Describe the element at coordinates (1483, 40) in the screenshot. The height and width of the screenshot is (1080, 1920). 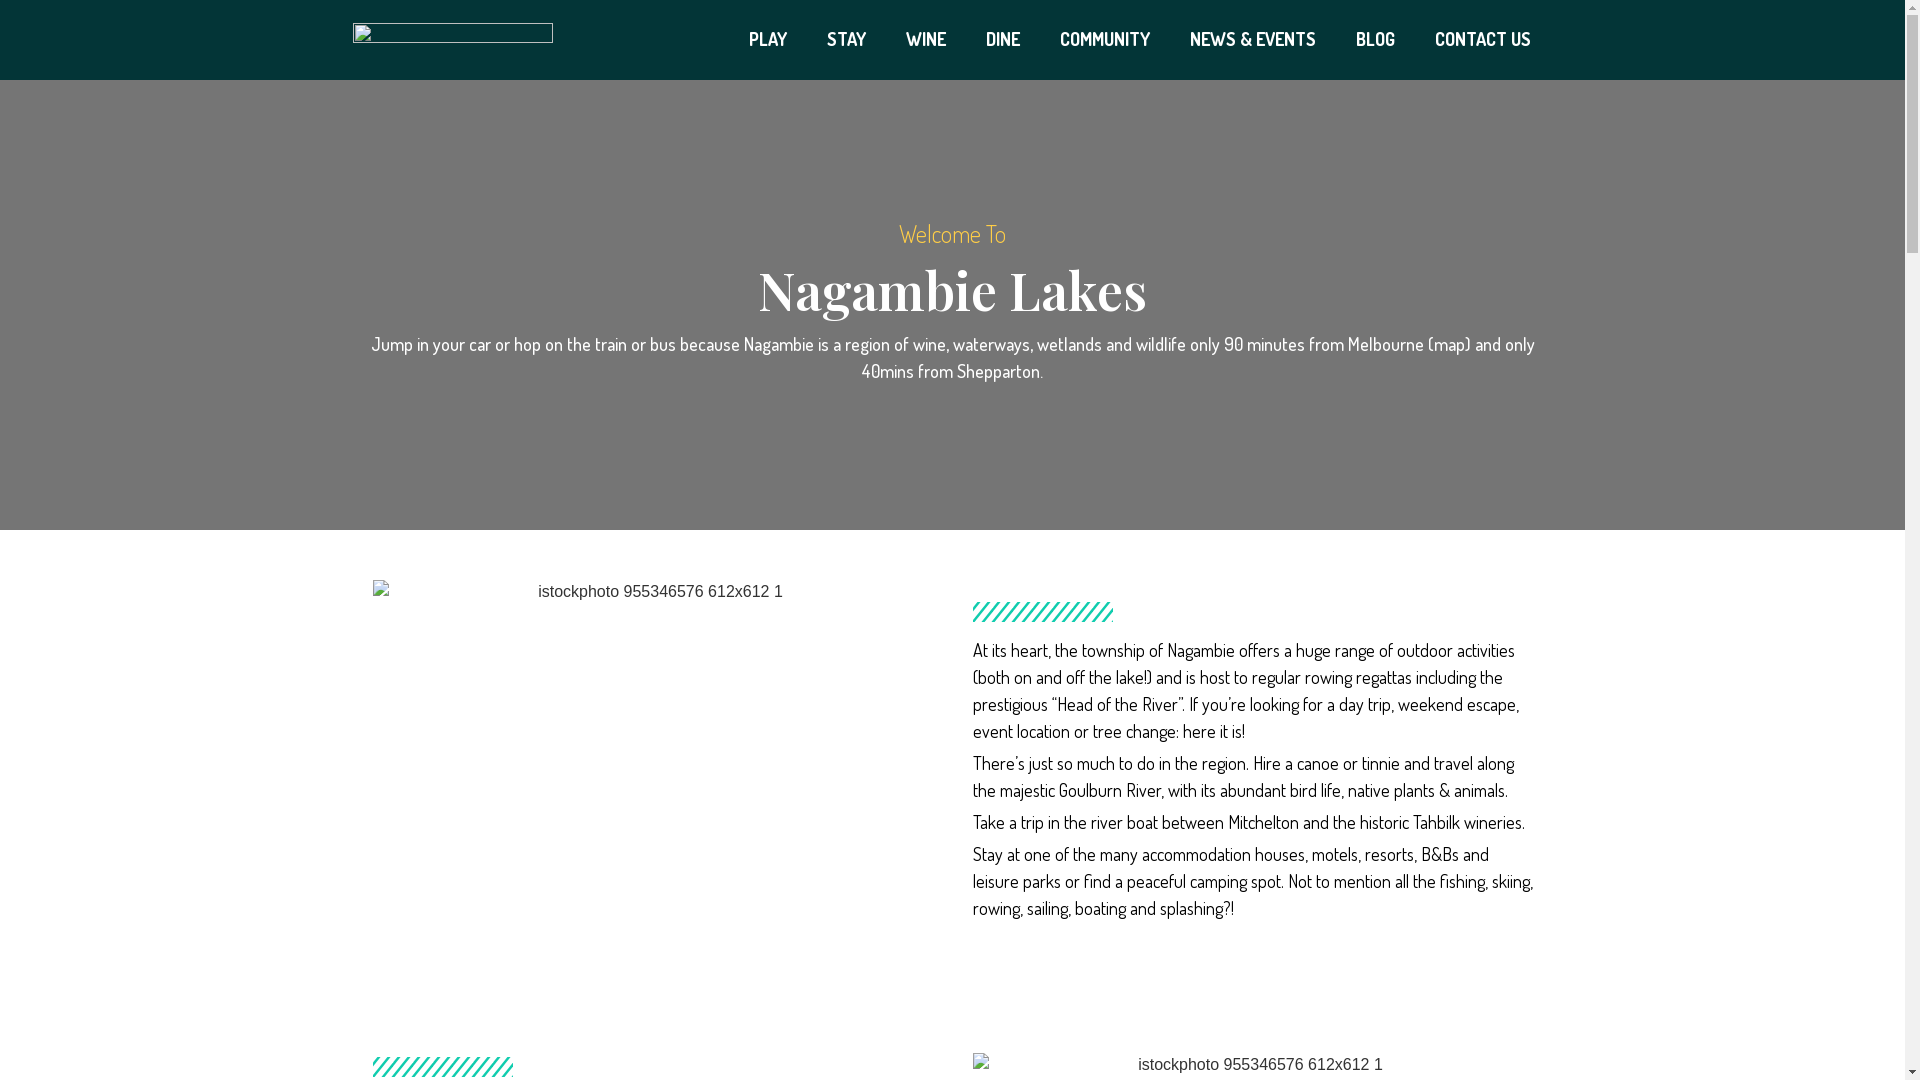
I see `CONTACT US` at that location.